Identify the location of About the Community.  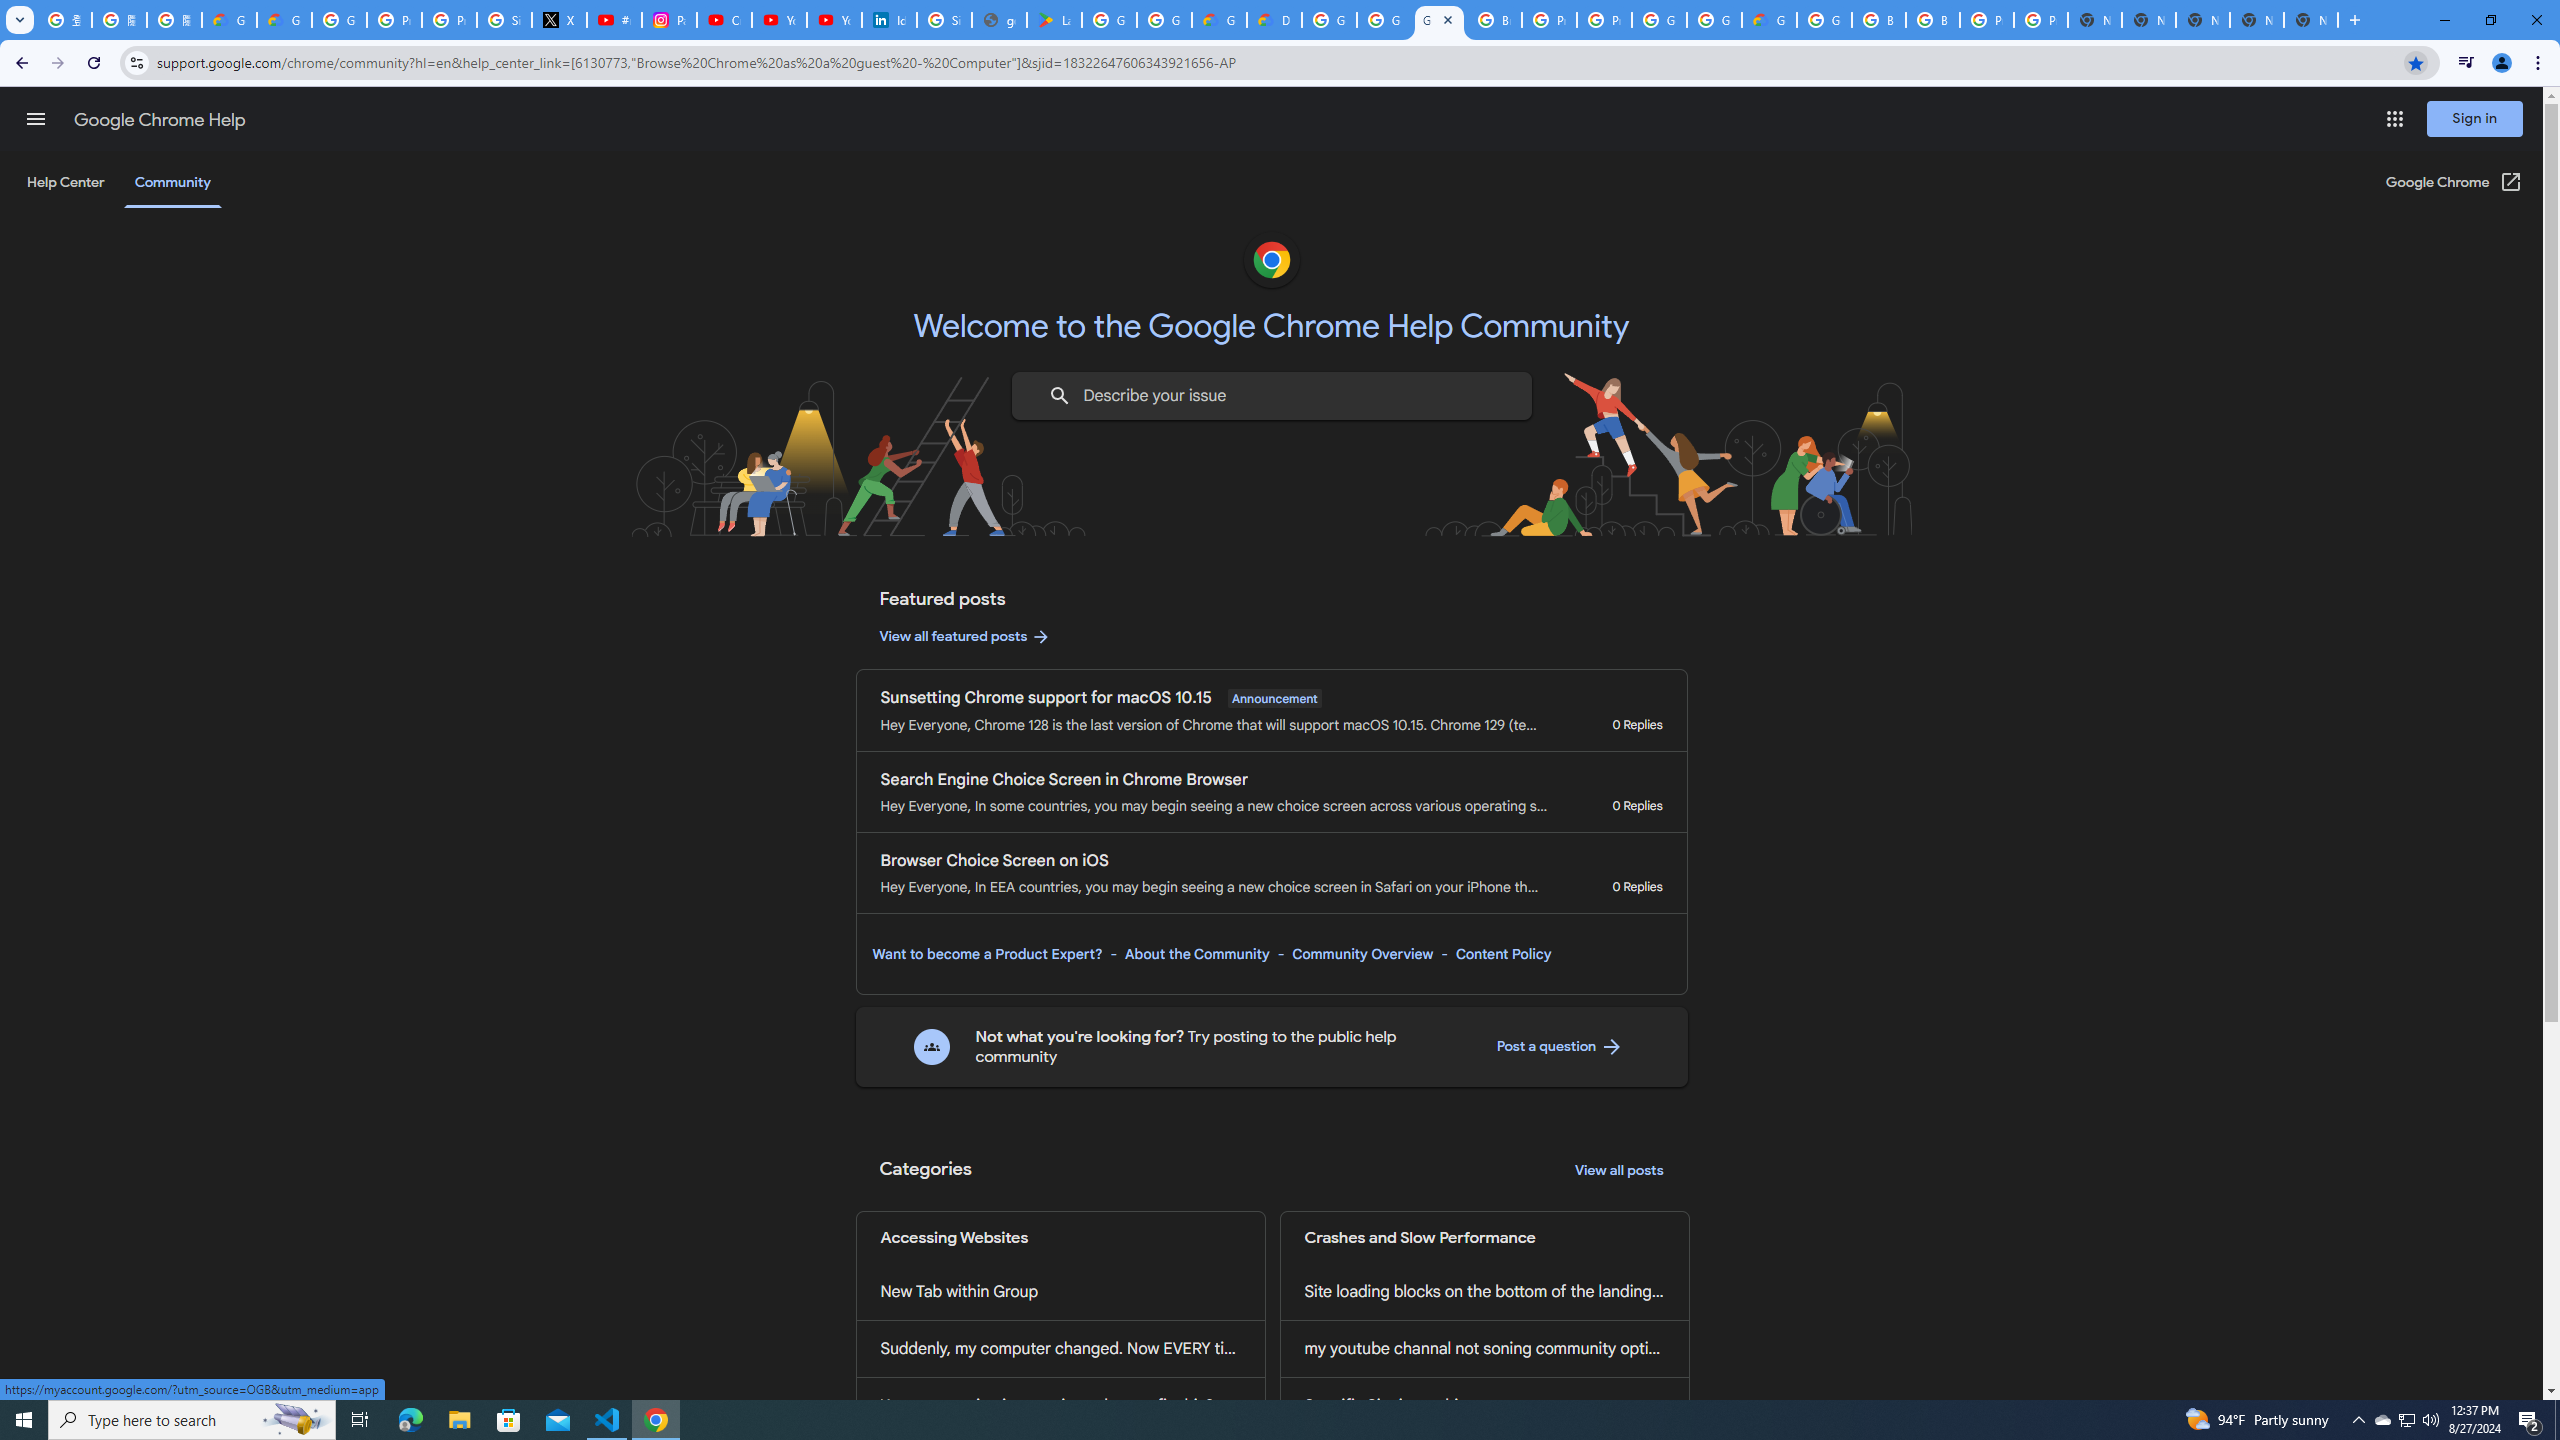
(1196, 954).